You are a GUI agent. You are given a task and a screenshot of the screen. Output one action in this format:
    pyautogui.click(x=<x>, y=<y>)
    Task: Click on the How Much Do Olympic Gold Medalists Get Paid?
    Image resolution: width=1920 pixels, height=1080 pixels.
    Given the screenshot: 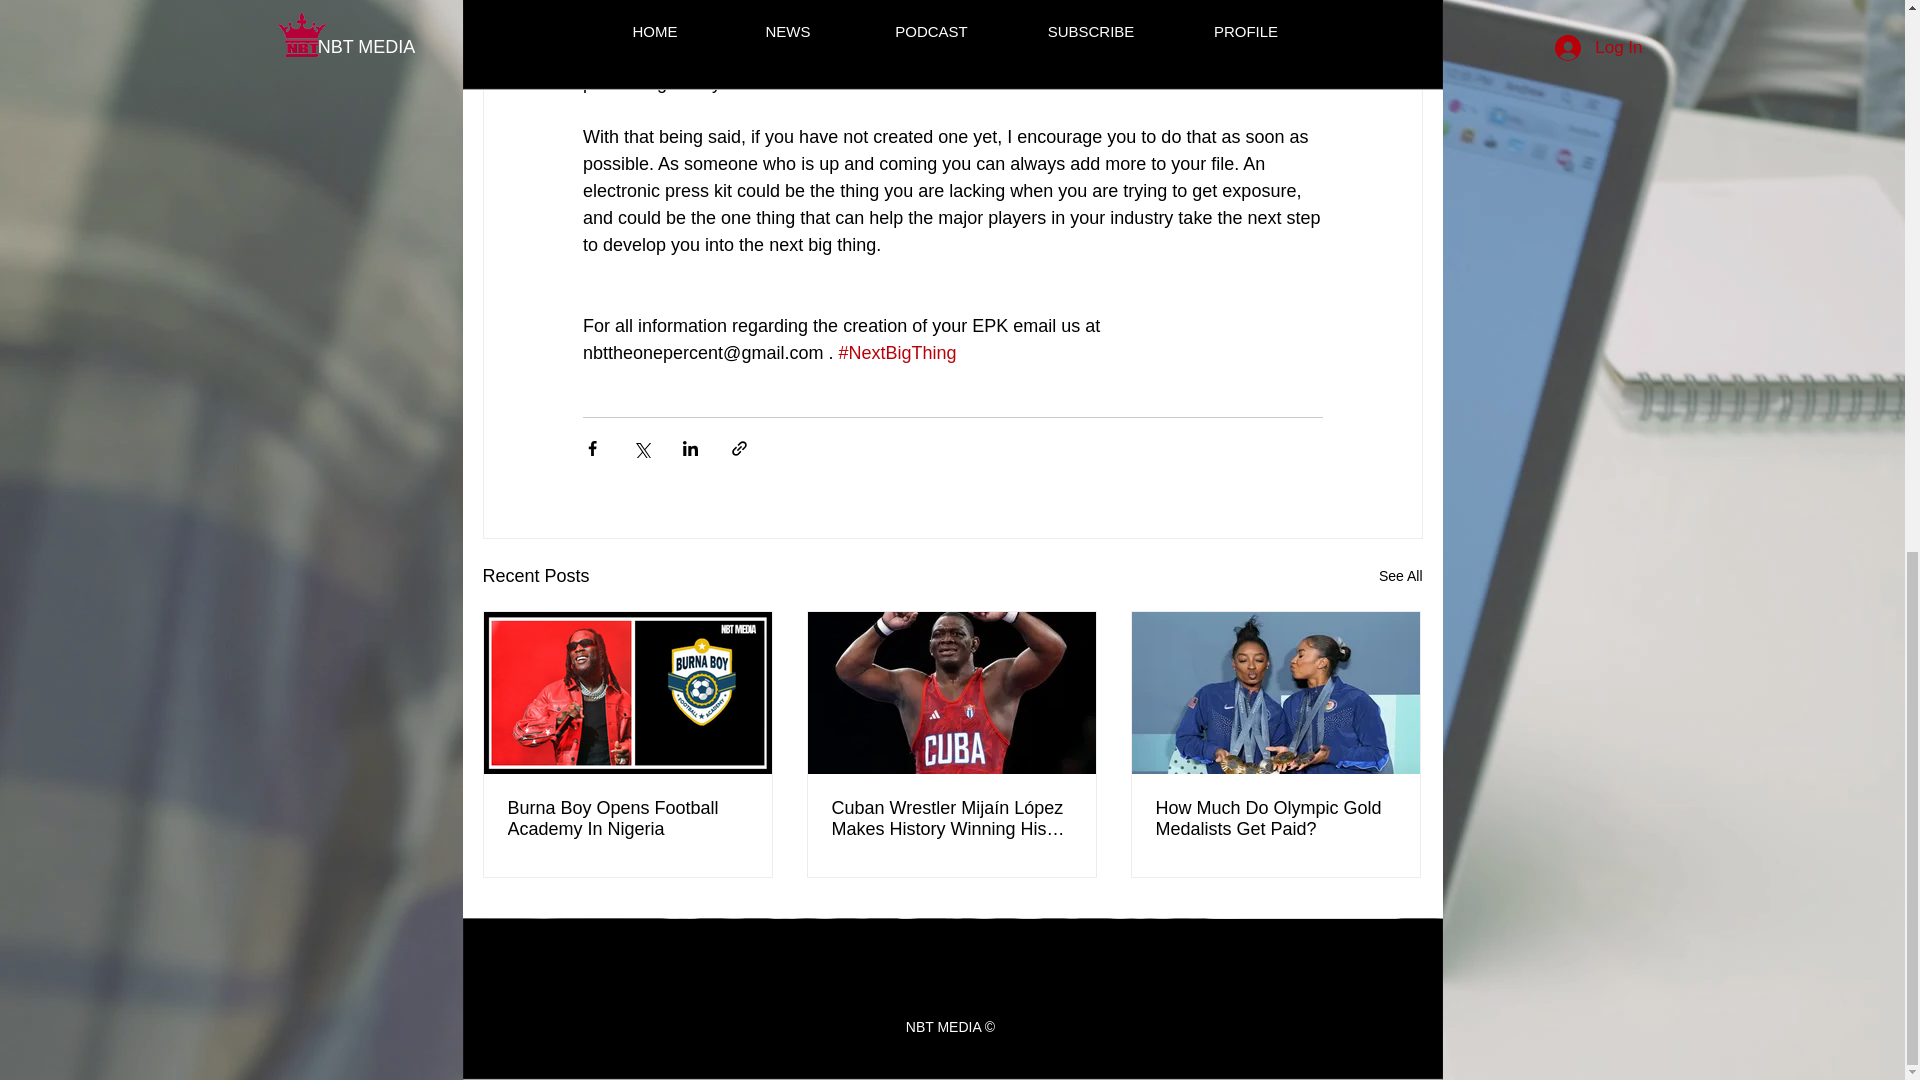 What is the action you would take?
    pyautogui.click(x=1275, y=819)
    